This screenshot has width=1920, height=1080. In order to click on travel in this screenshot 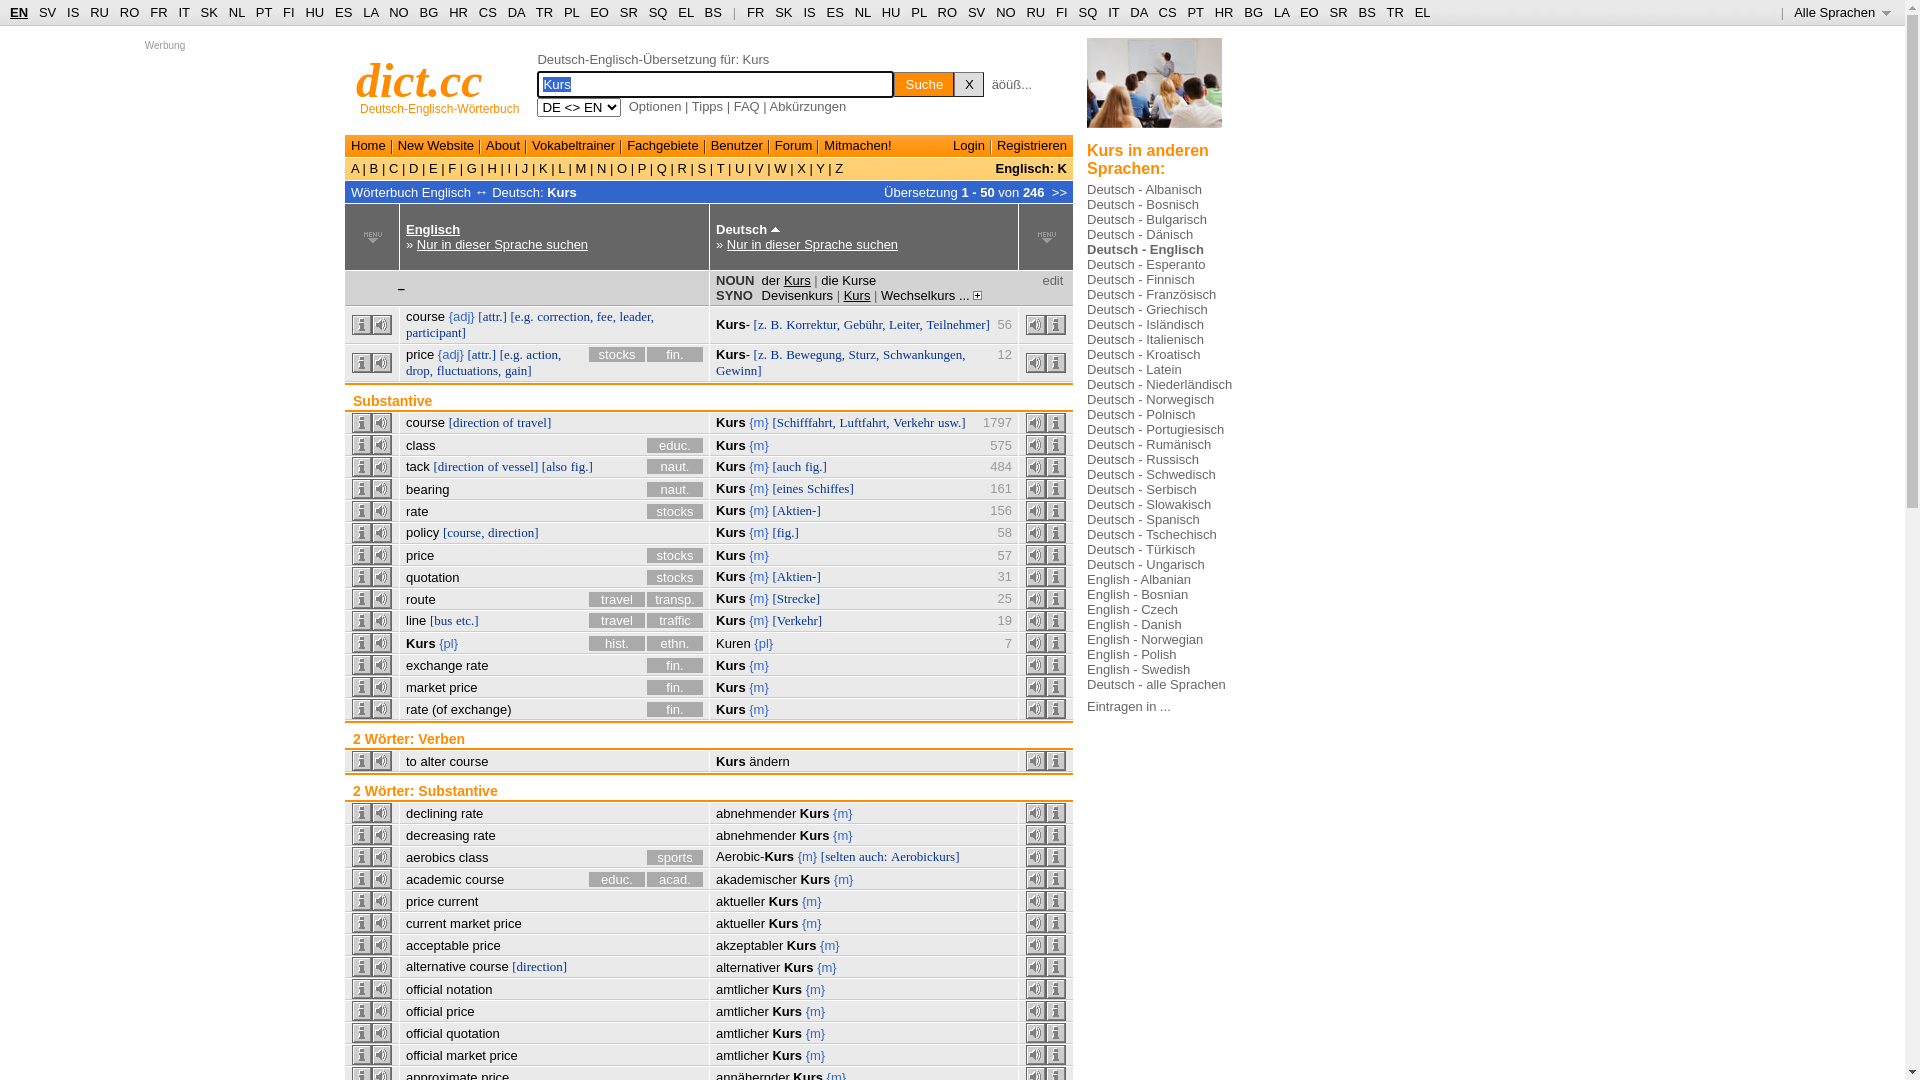, I will do `click(617, 620)`.